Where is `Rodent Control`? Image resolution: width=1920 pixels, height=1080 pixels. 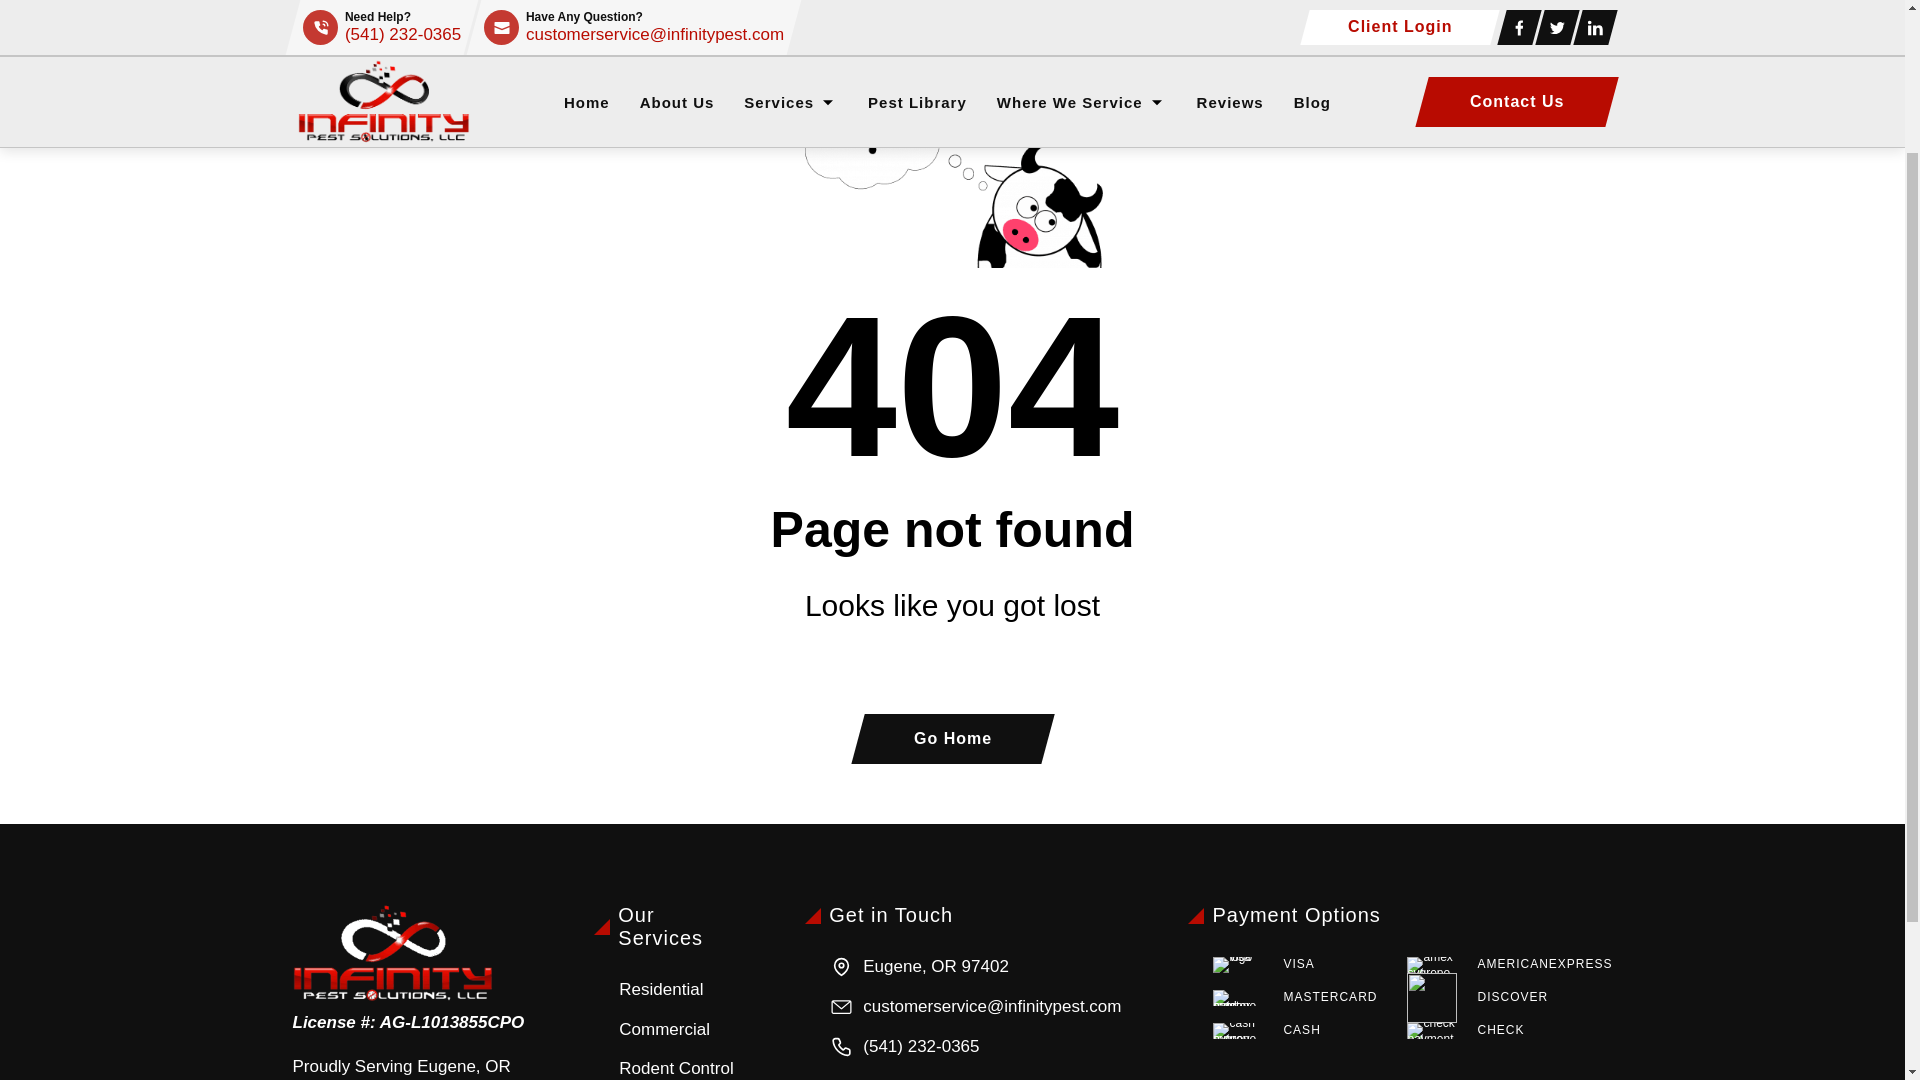
Rodent Control is located at coordinates (676, 1068).